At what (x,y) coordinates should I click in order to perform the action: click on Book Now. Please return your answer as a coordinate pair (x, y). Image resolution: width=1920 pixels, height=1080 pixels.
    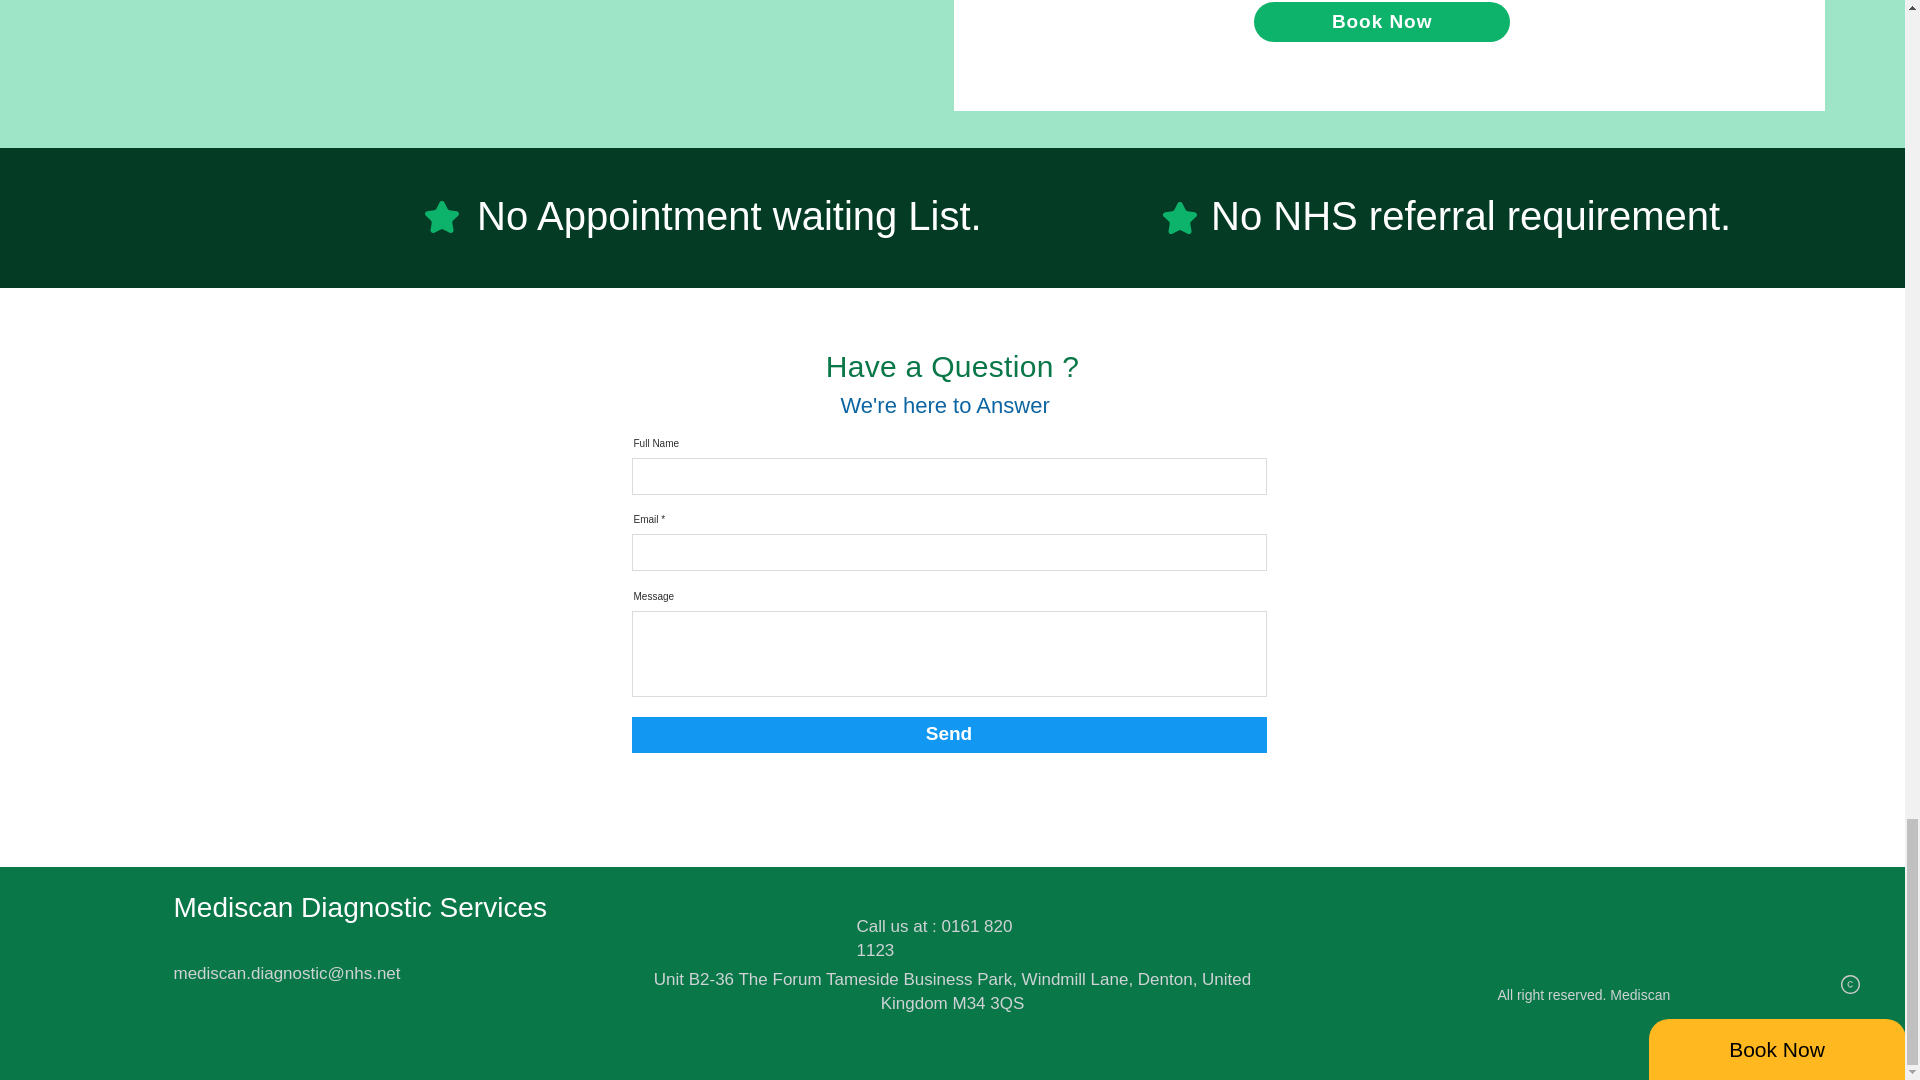
    Looking at the image, I should click on (1381, 22).